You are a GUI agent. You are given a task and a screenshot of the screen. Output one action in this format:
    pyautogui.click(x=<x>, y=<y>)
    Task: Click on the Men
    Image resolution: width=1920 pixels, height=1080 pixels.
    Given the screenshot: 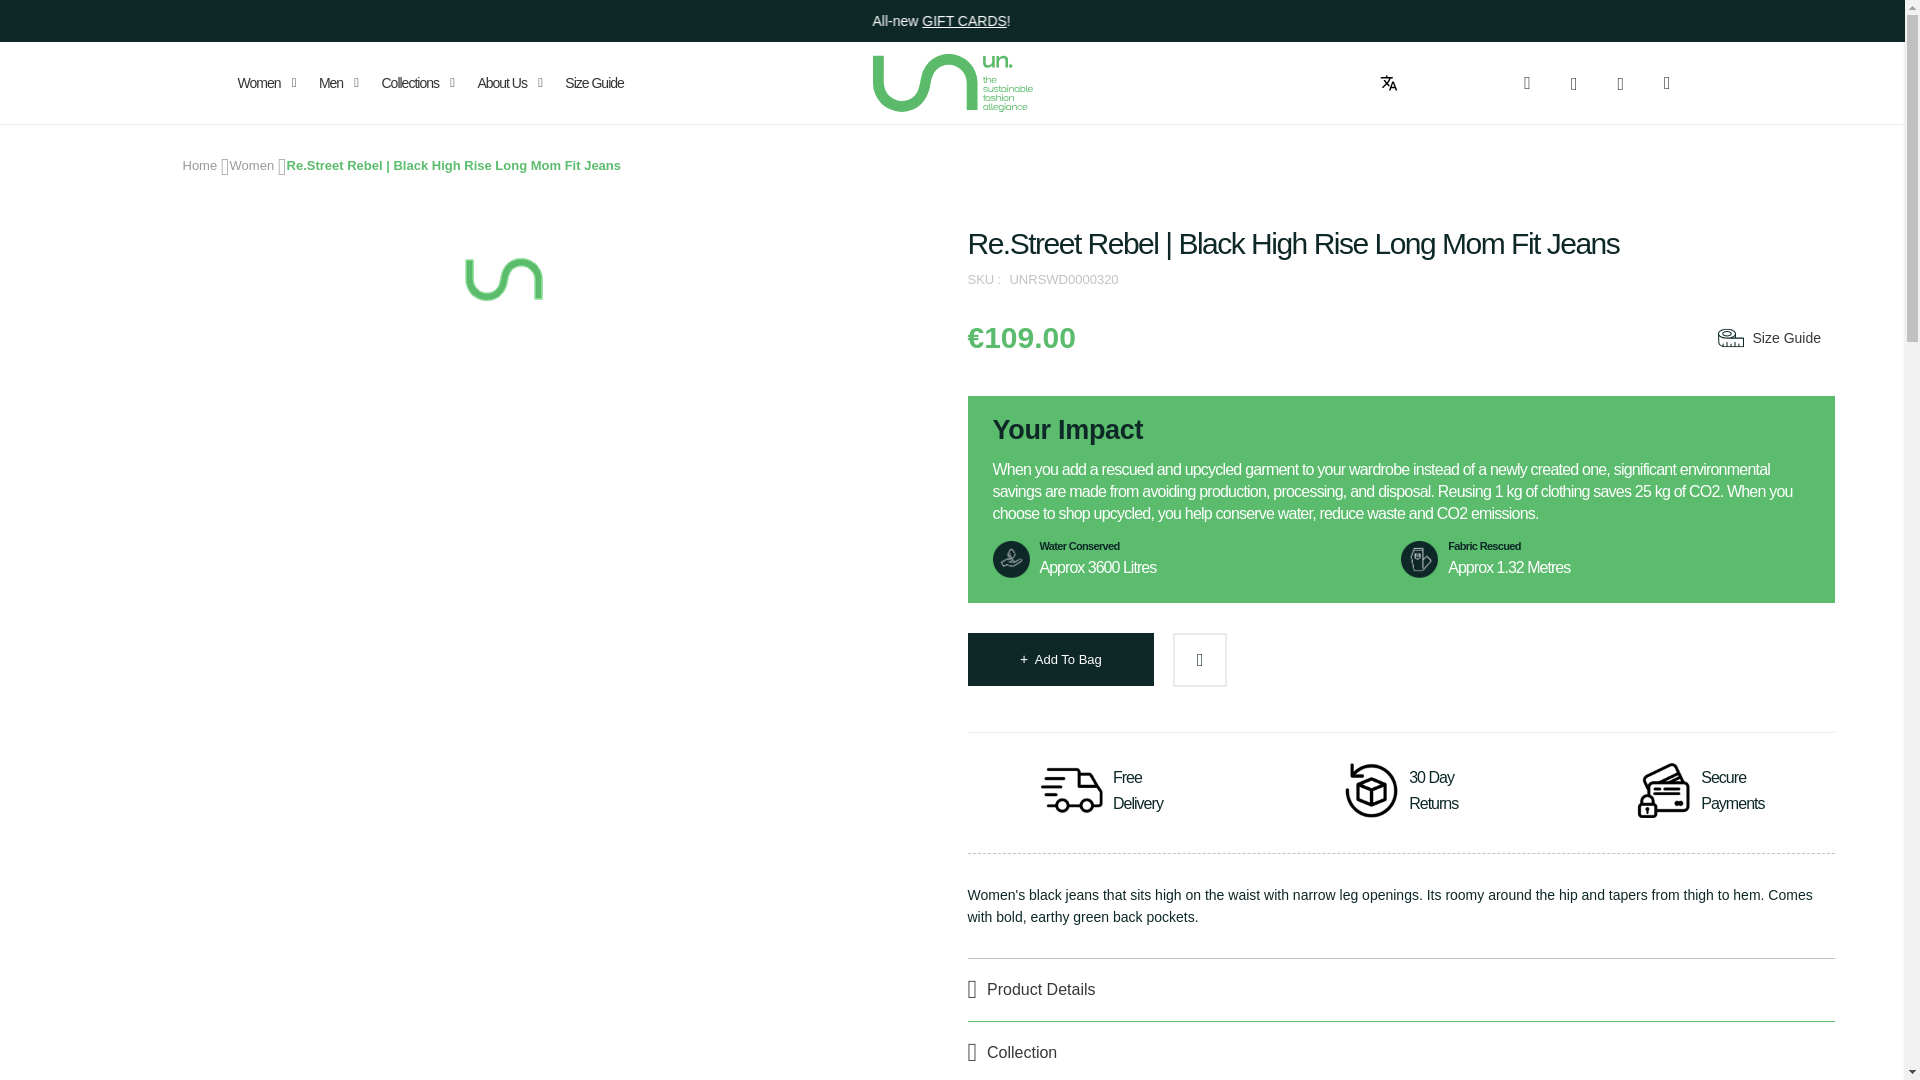 What is the action you would take?
    pyautogui.click(x=338, y=83)
    